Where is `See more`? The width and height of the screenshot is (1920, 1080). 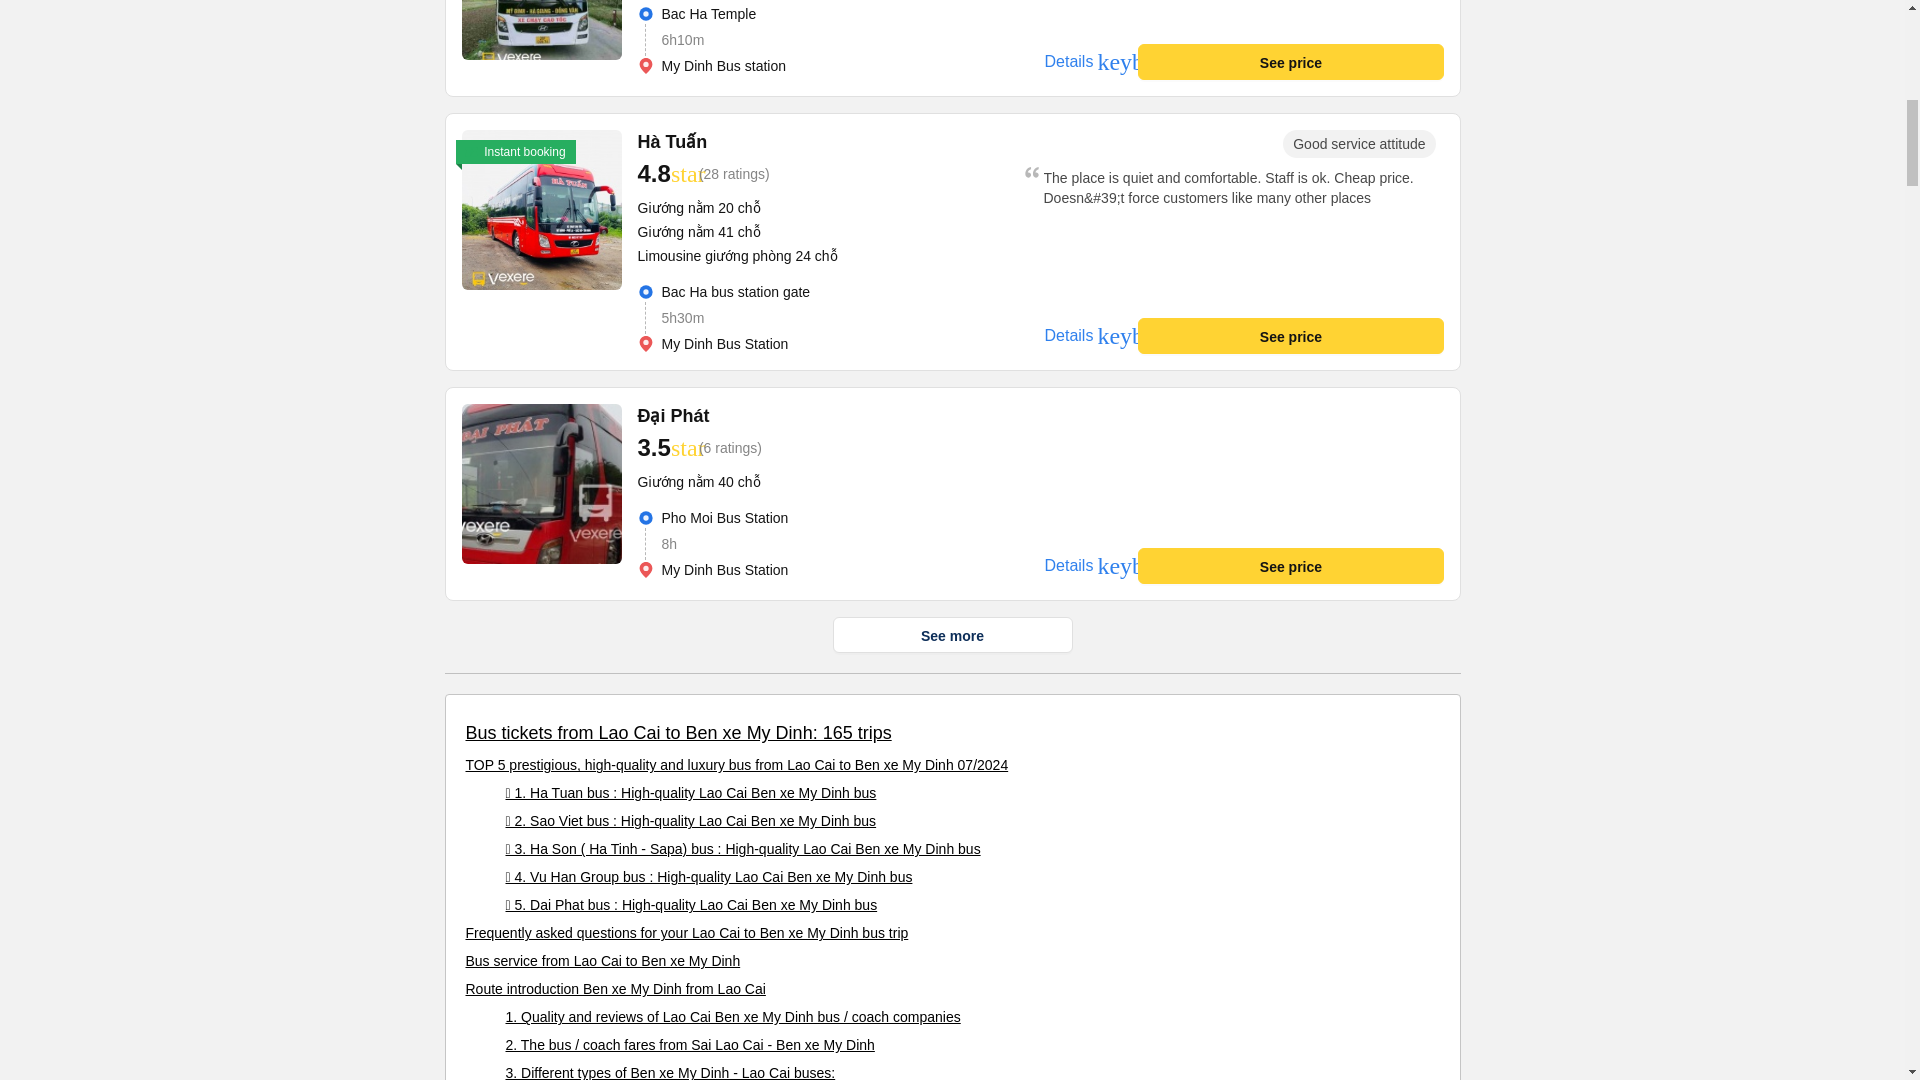
See more is located at coordinates (951, 634).